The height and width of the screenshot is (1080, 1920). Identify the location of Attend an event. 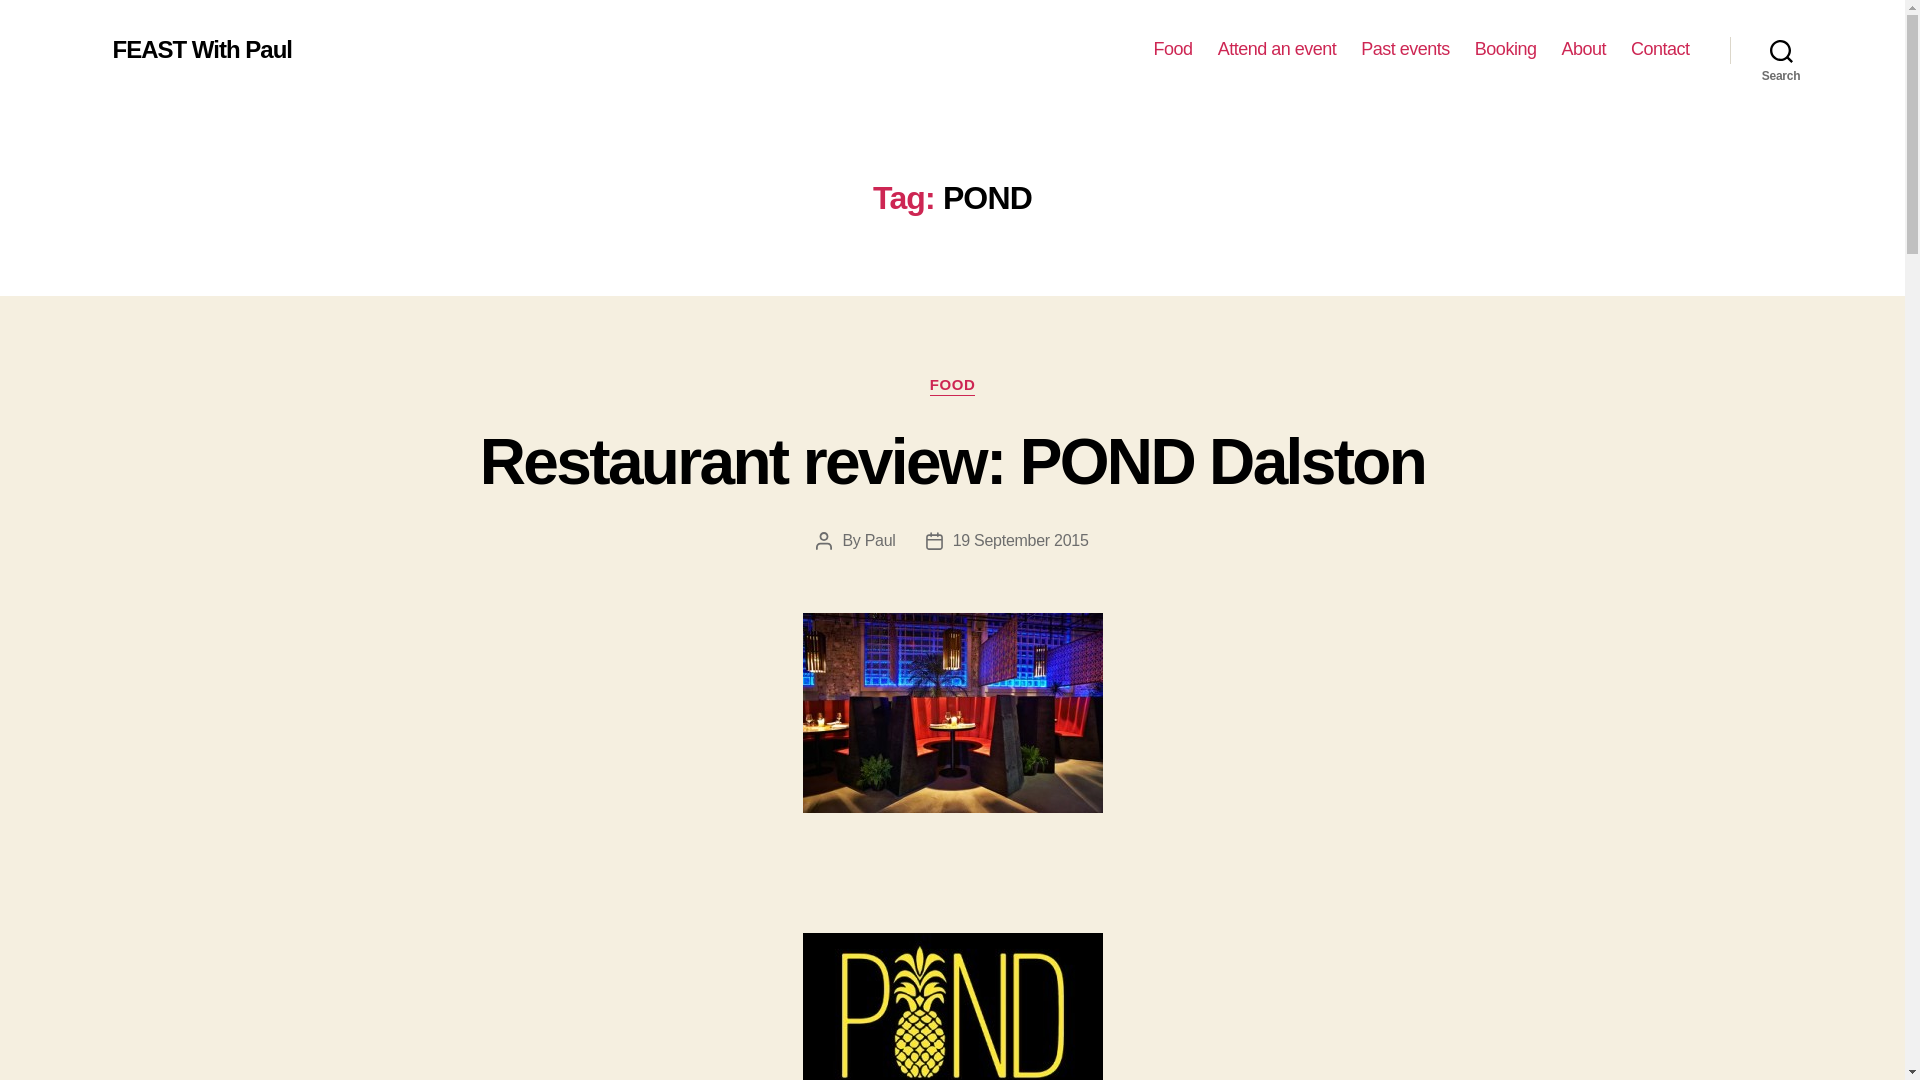
(1276, 49).